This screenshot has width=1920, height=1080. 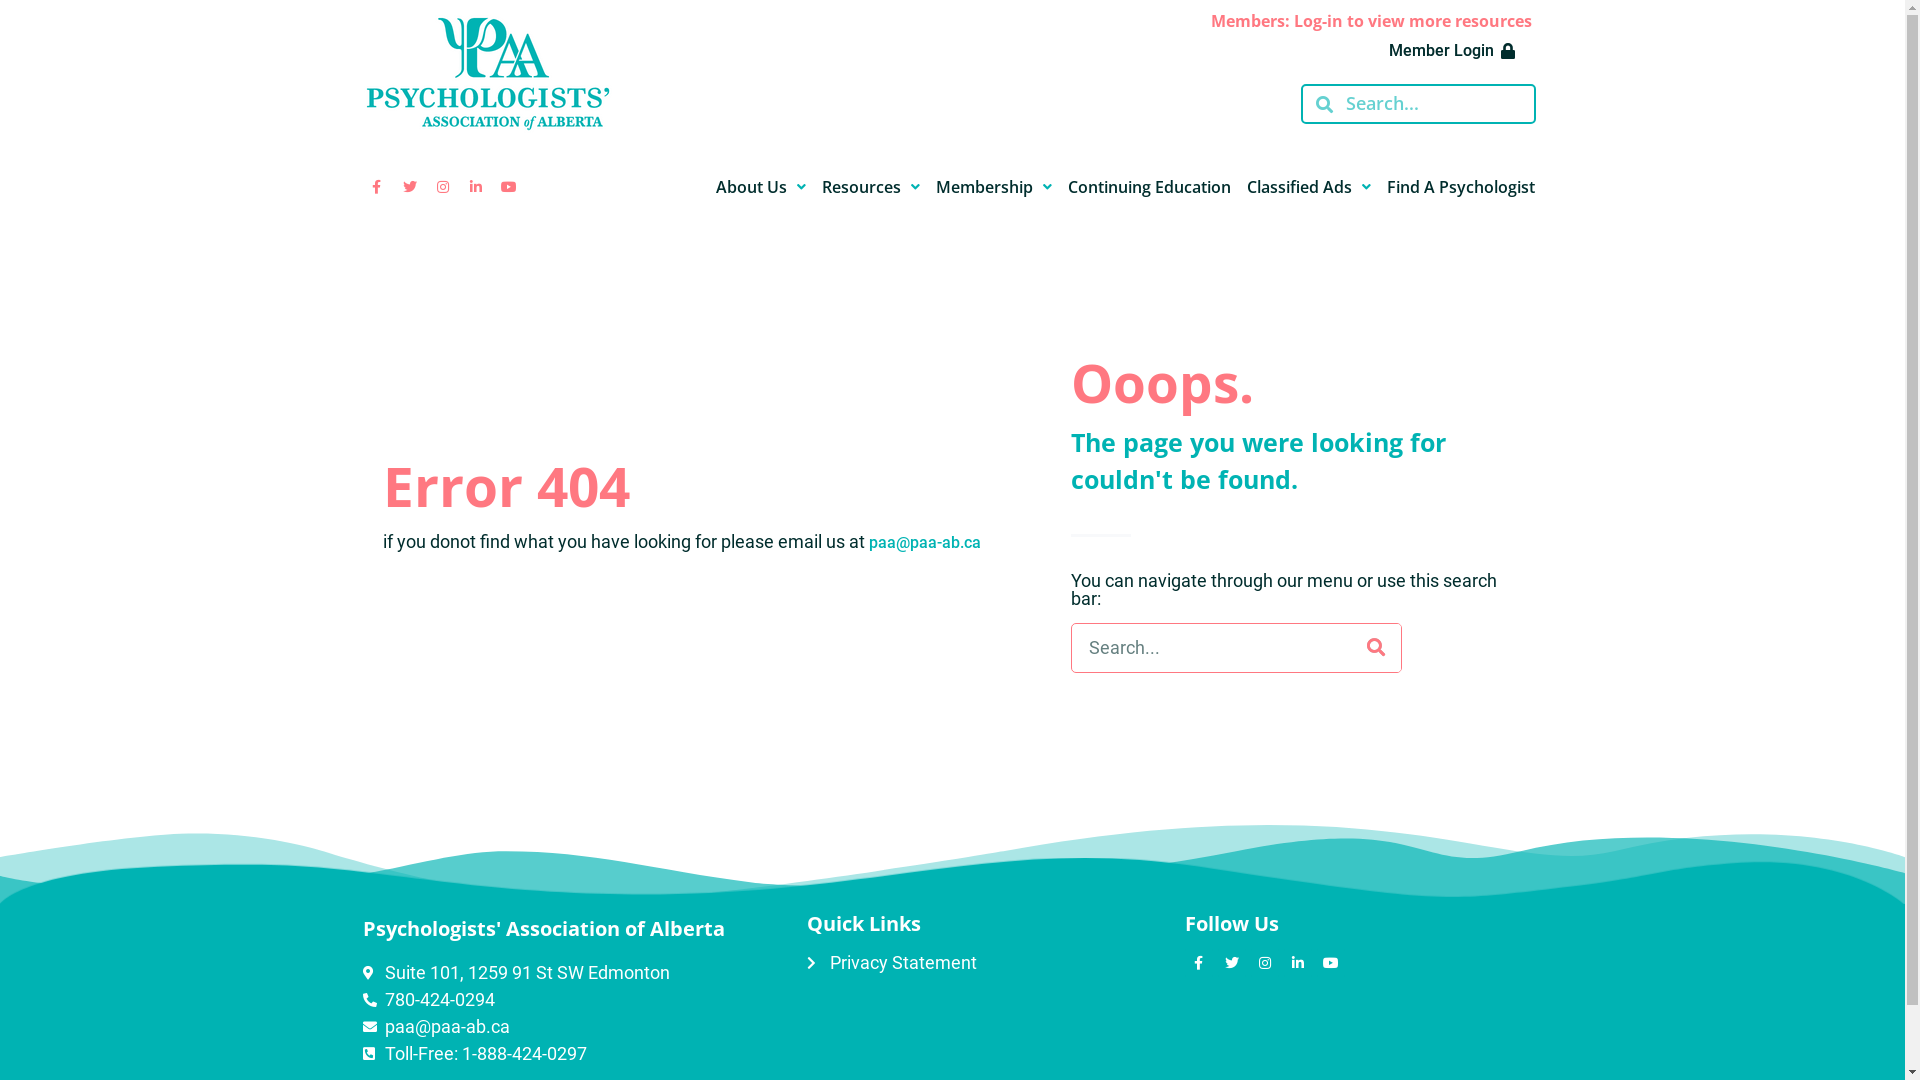 I want to click on About Us, so click(x=761, y=187).